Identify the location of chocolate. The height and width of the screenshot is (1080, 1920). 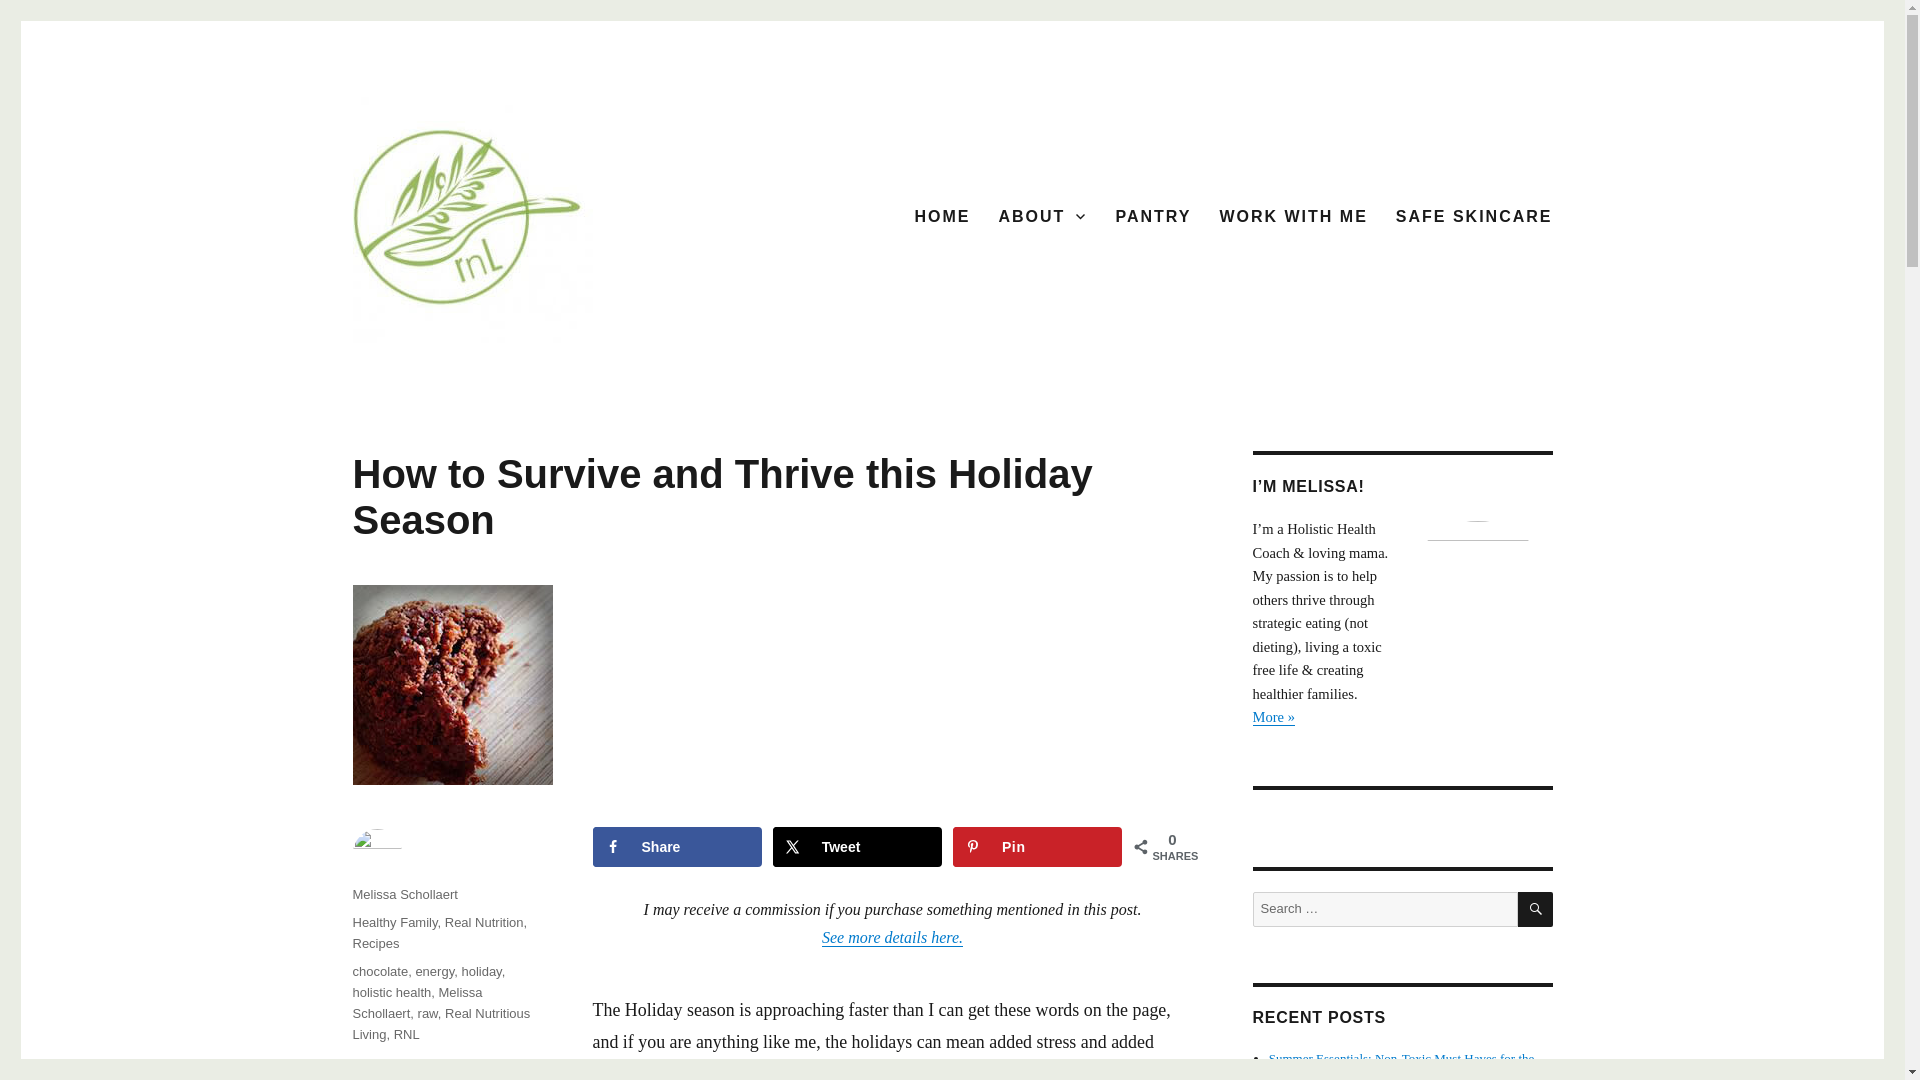
(379, 971).